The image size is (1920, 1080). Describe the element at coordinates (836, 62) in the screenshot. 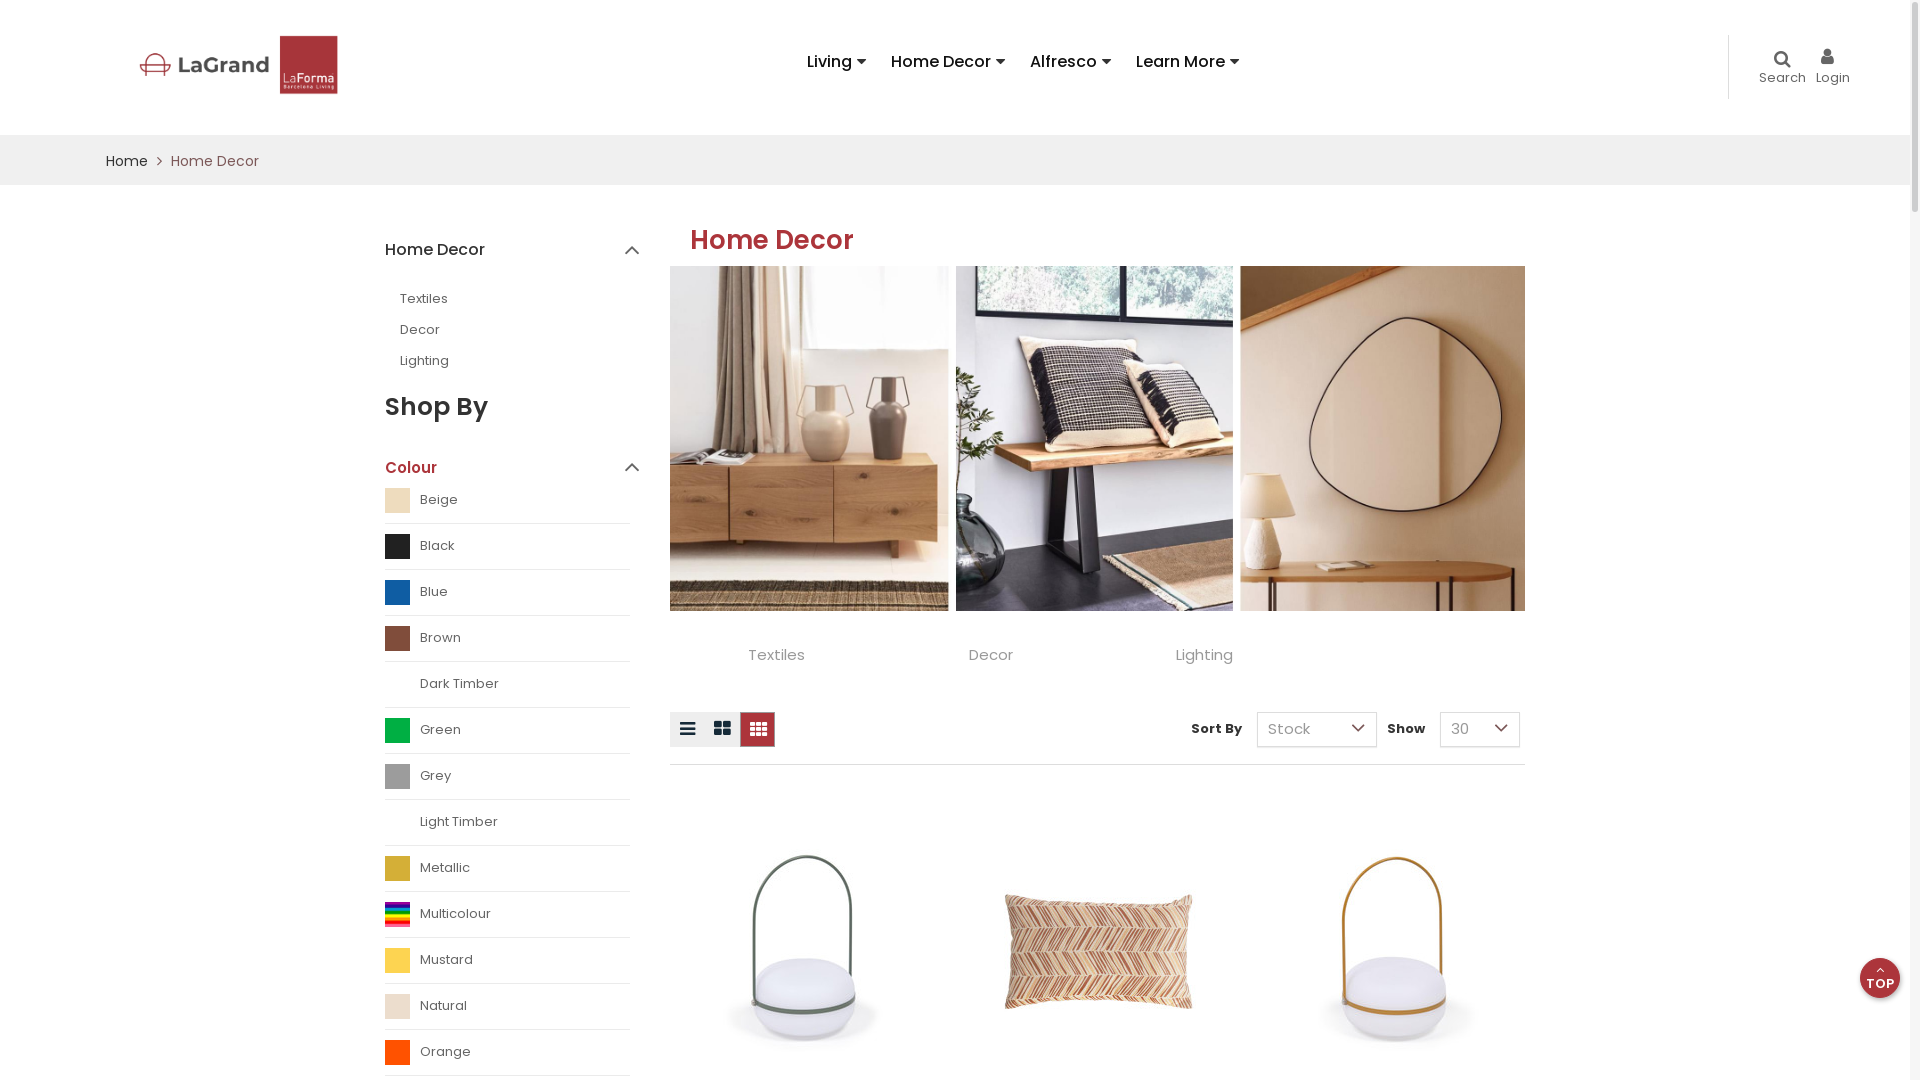

I see `Living` at that location.